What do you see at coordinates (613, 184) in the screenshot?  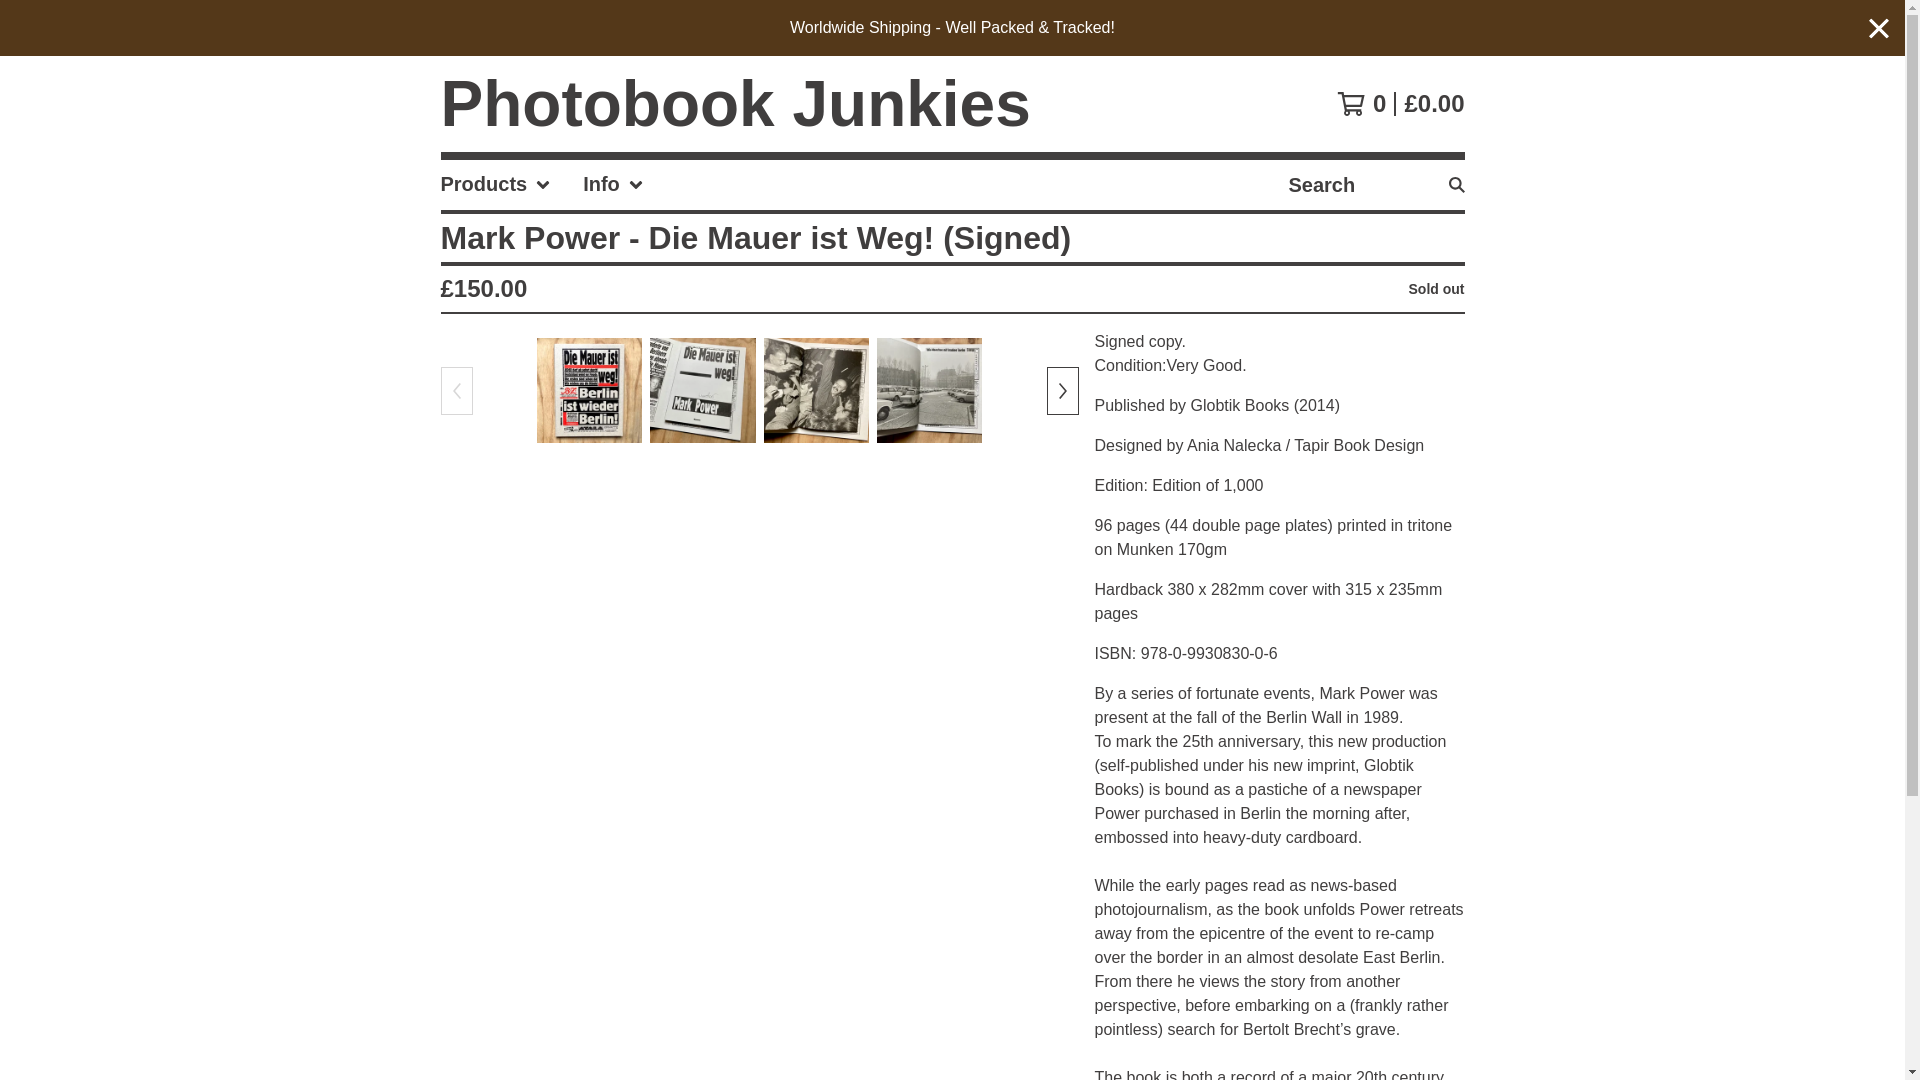 I see `Info` at bounding box center [613, 184].